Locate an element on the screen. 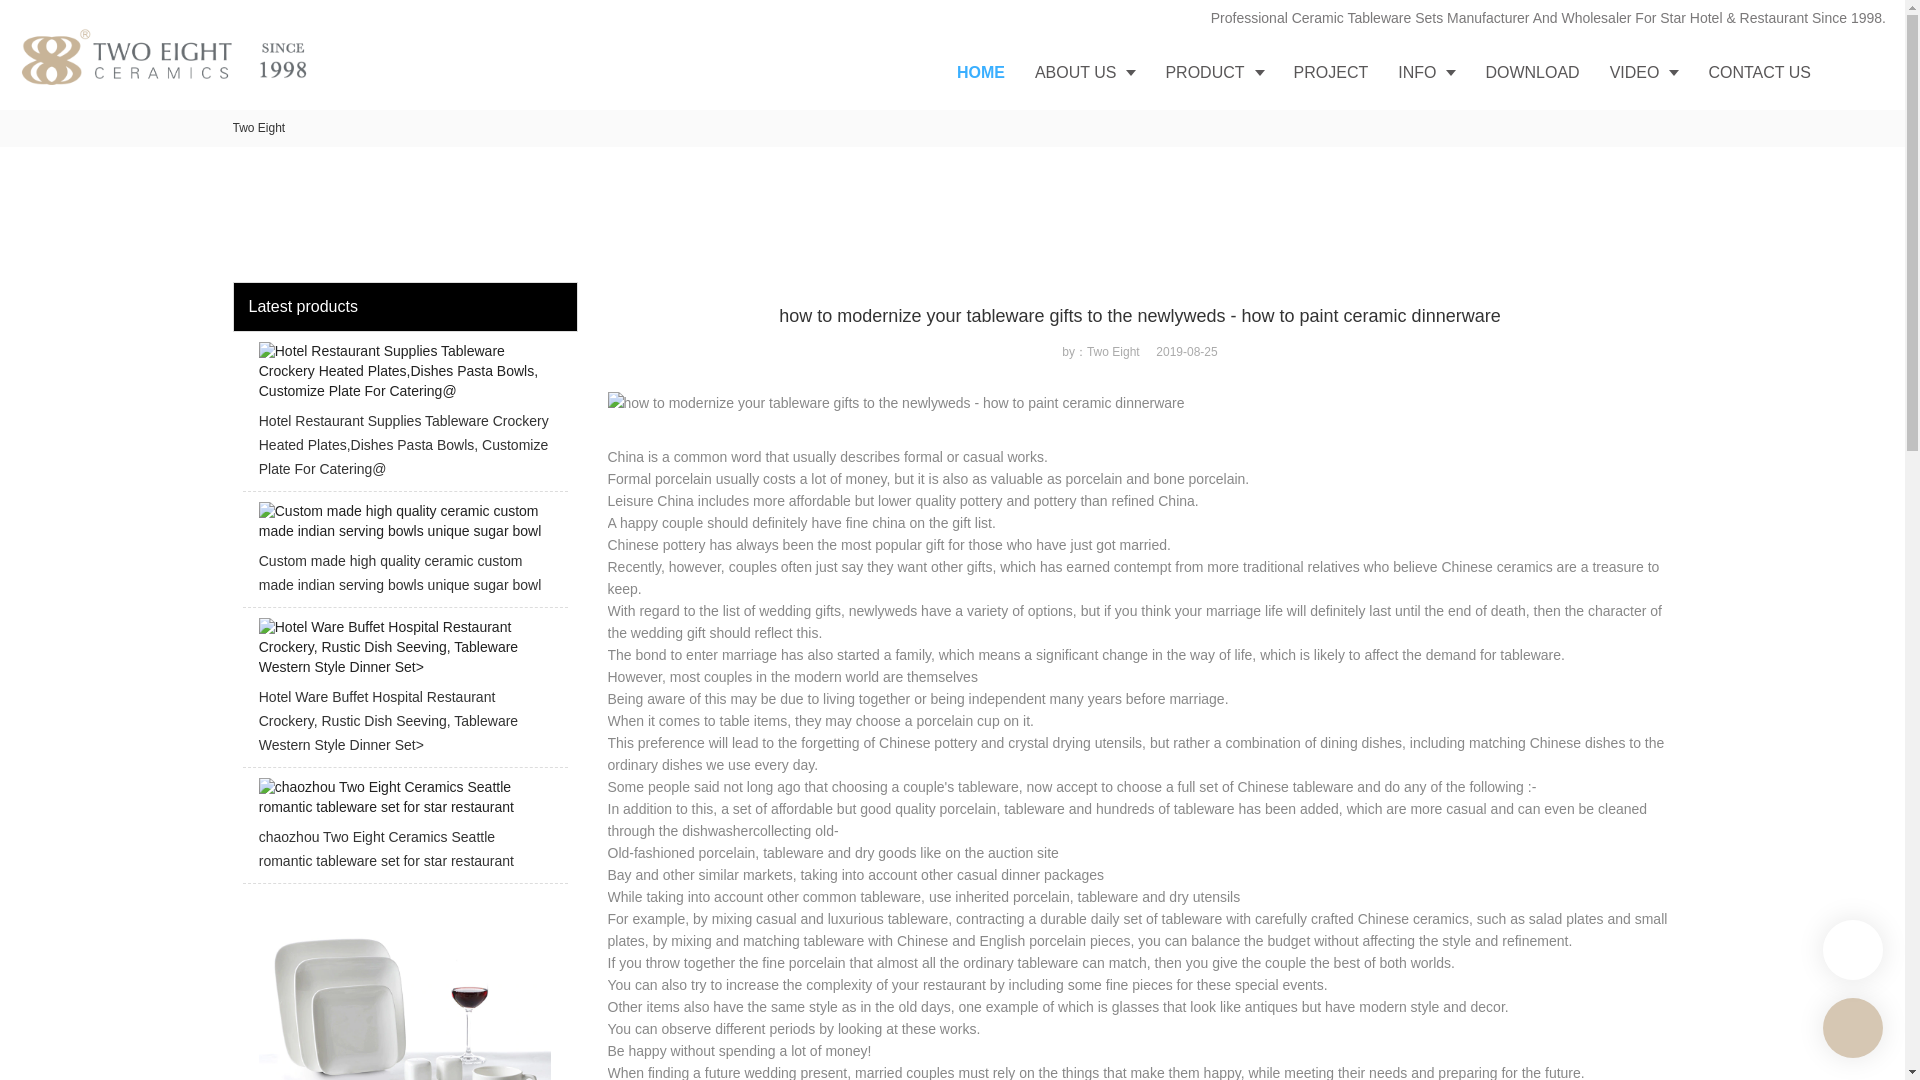 This screenshot has height=1080, width=1920. HOME is located at coordinates (980, 72).